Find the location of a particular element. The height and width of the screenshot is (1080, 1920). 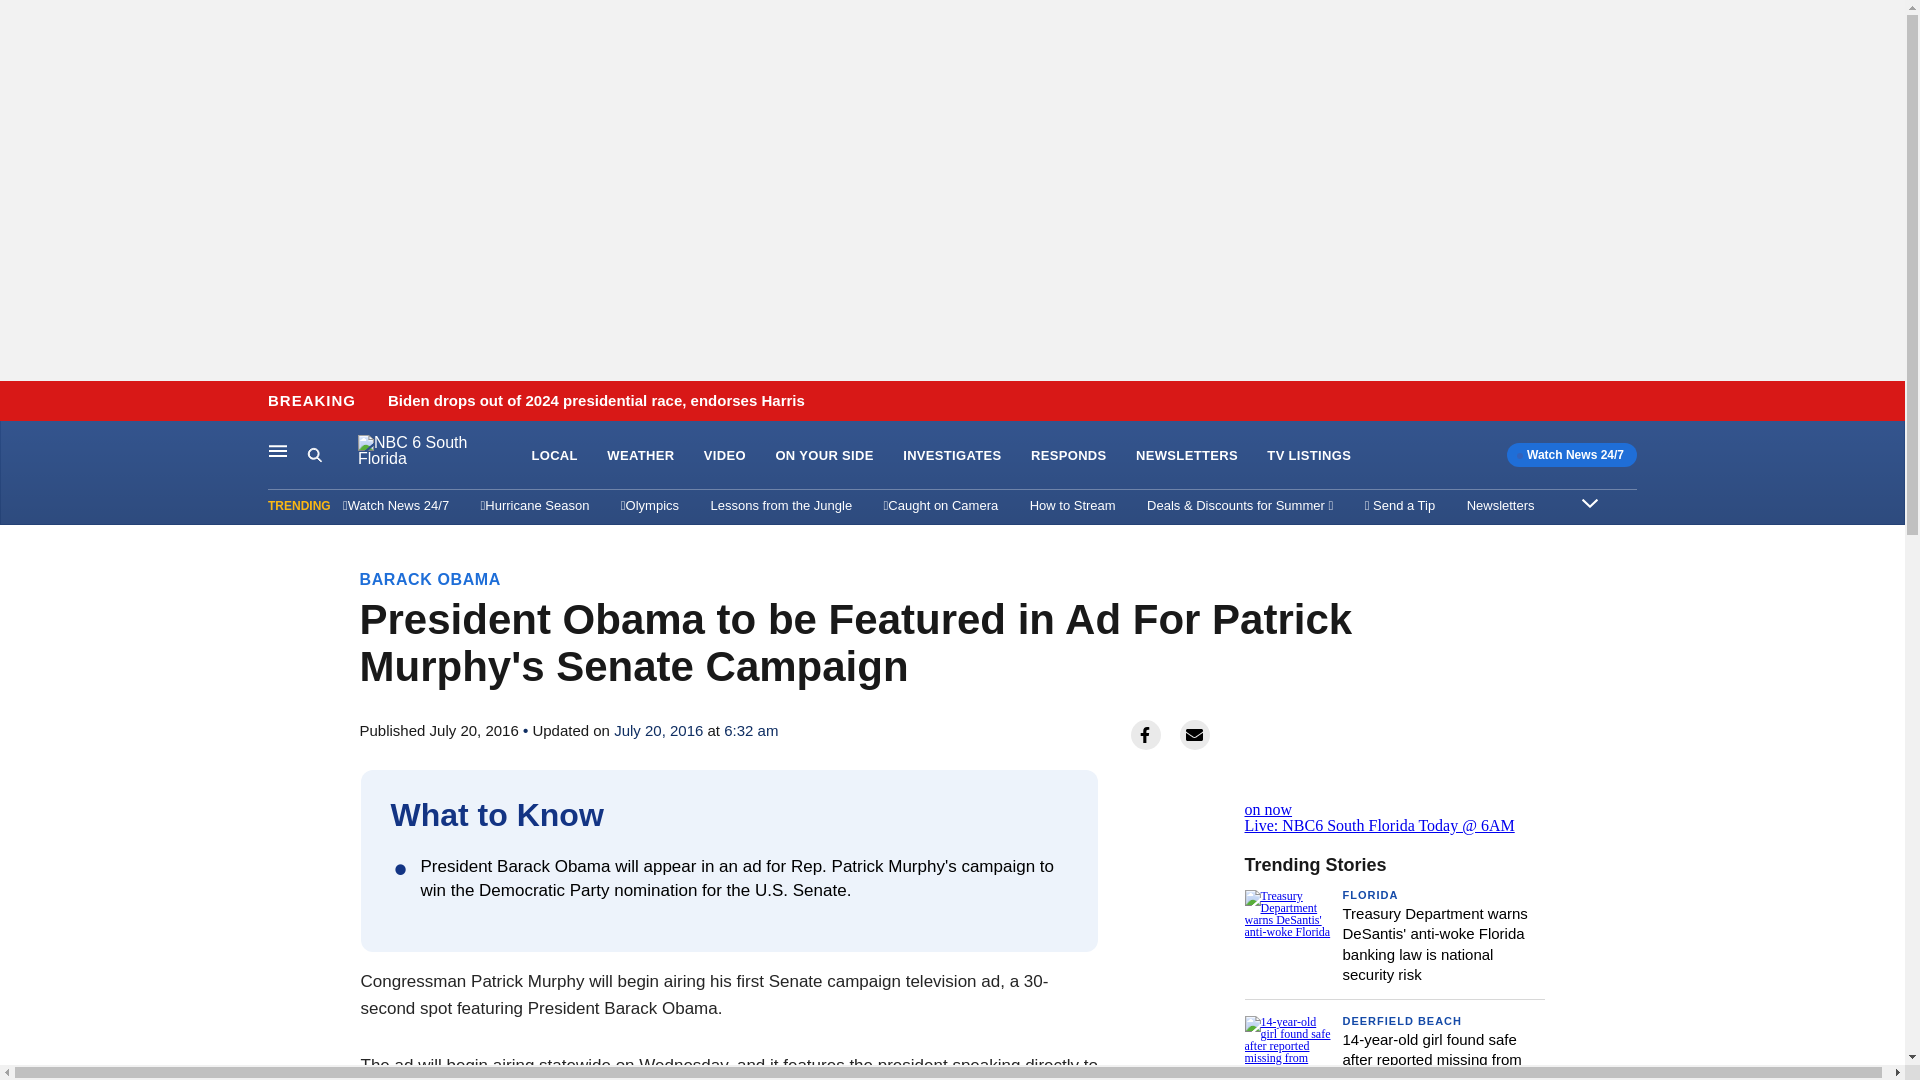

Expand is located at coordinates (1590, 502).